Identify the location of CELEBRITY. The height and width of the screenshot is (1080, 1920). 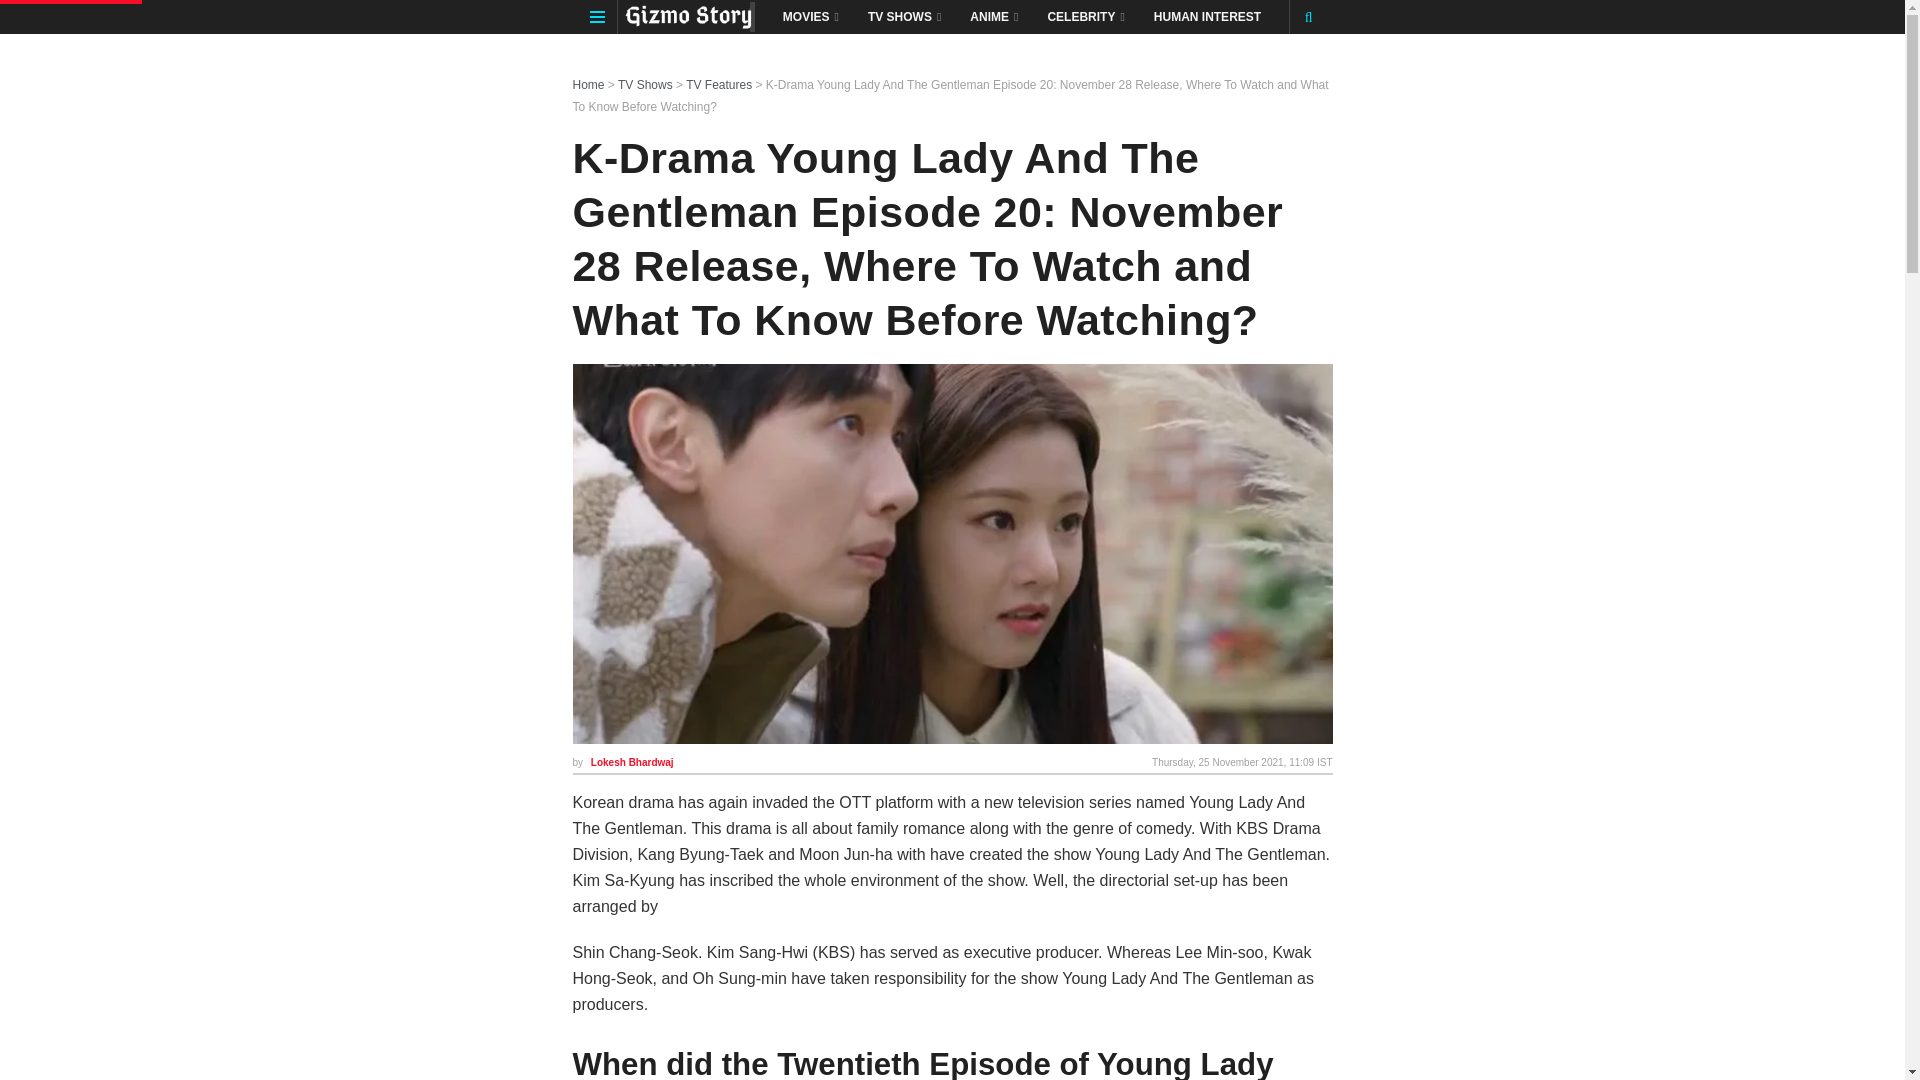
(1084, 16).